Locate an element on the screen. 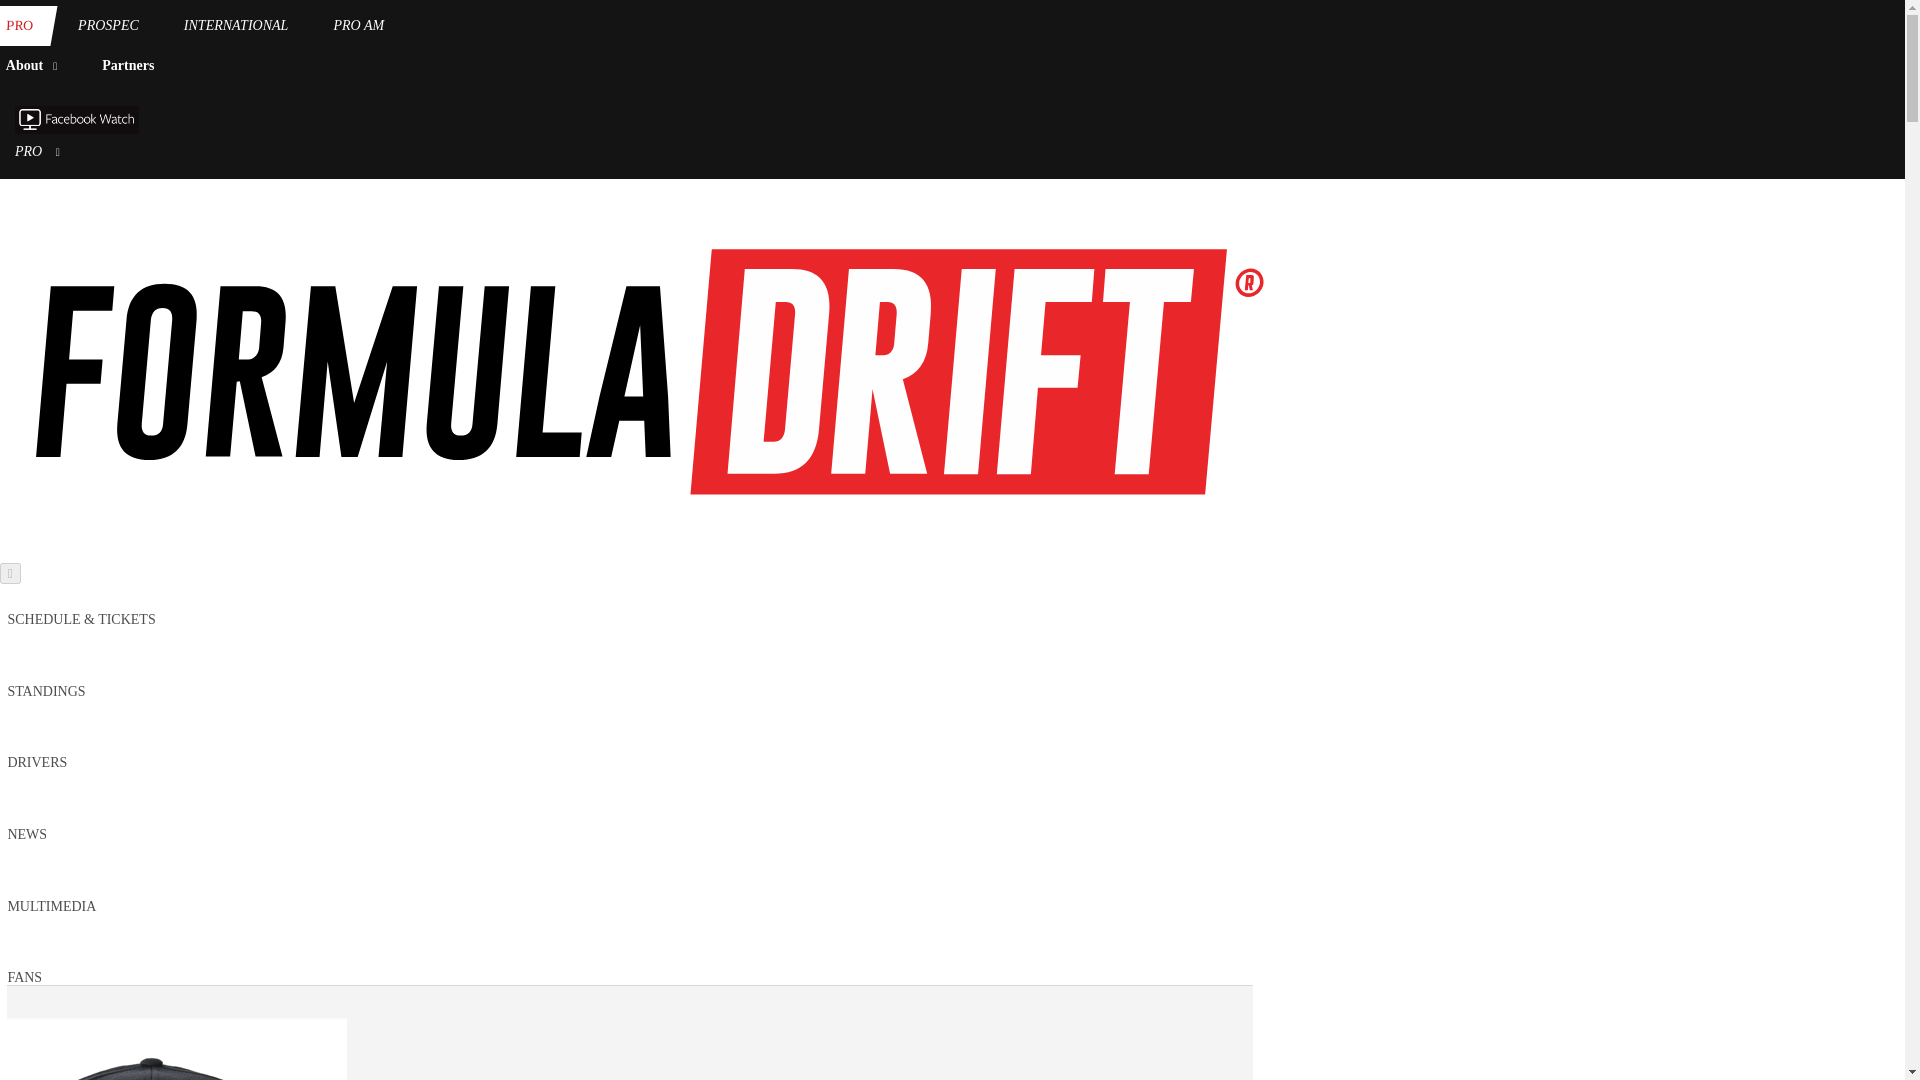 The width and height of the screenshot is (1920, 1080). INTERNATIONAL is located at coordinates (236, 26).